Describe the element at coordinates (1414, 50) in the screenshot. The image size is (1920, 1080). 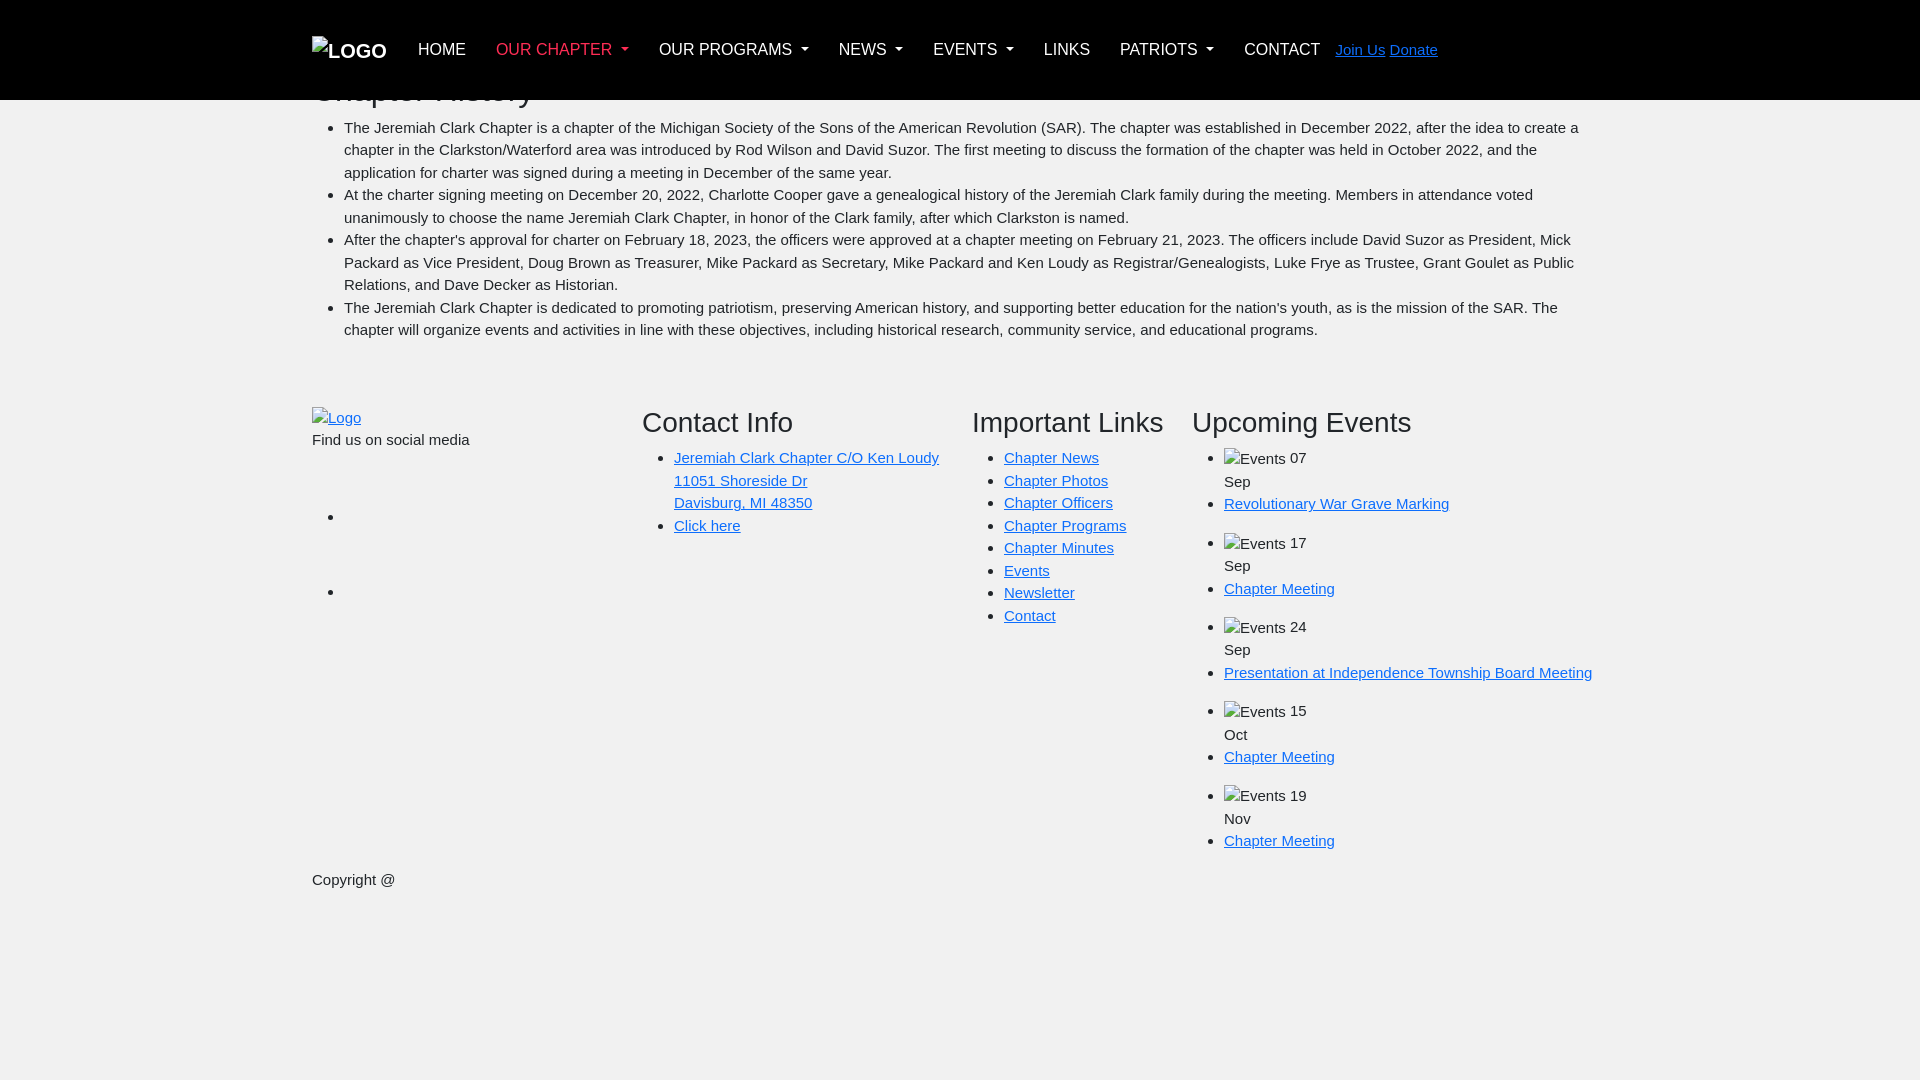
I see `Donate` at that location.